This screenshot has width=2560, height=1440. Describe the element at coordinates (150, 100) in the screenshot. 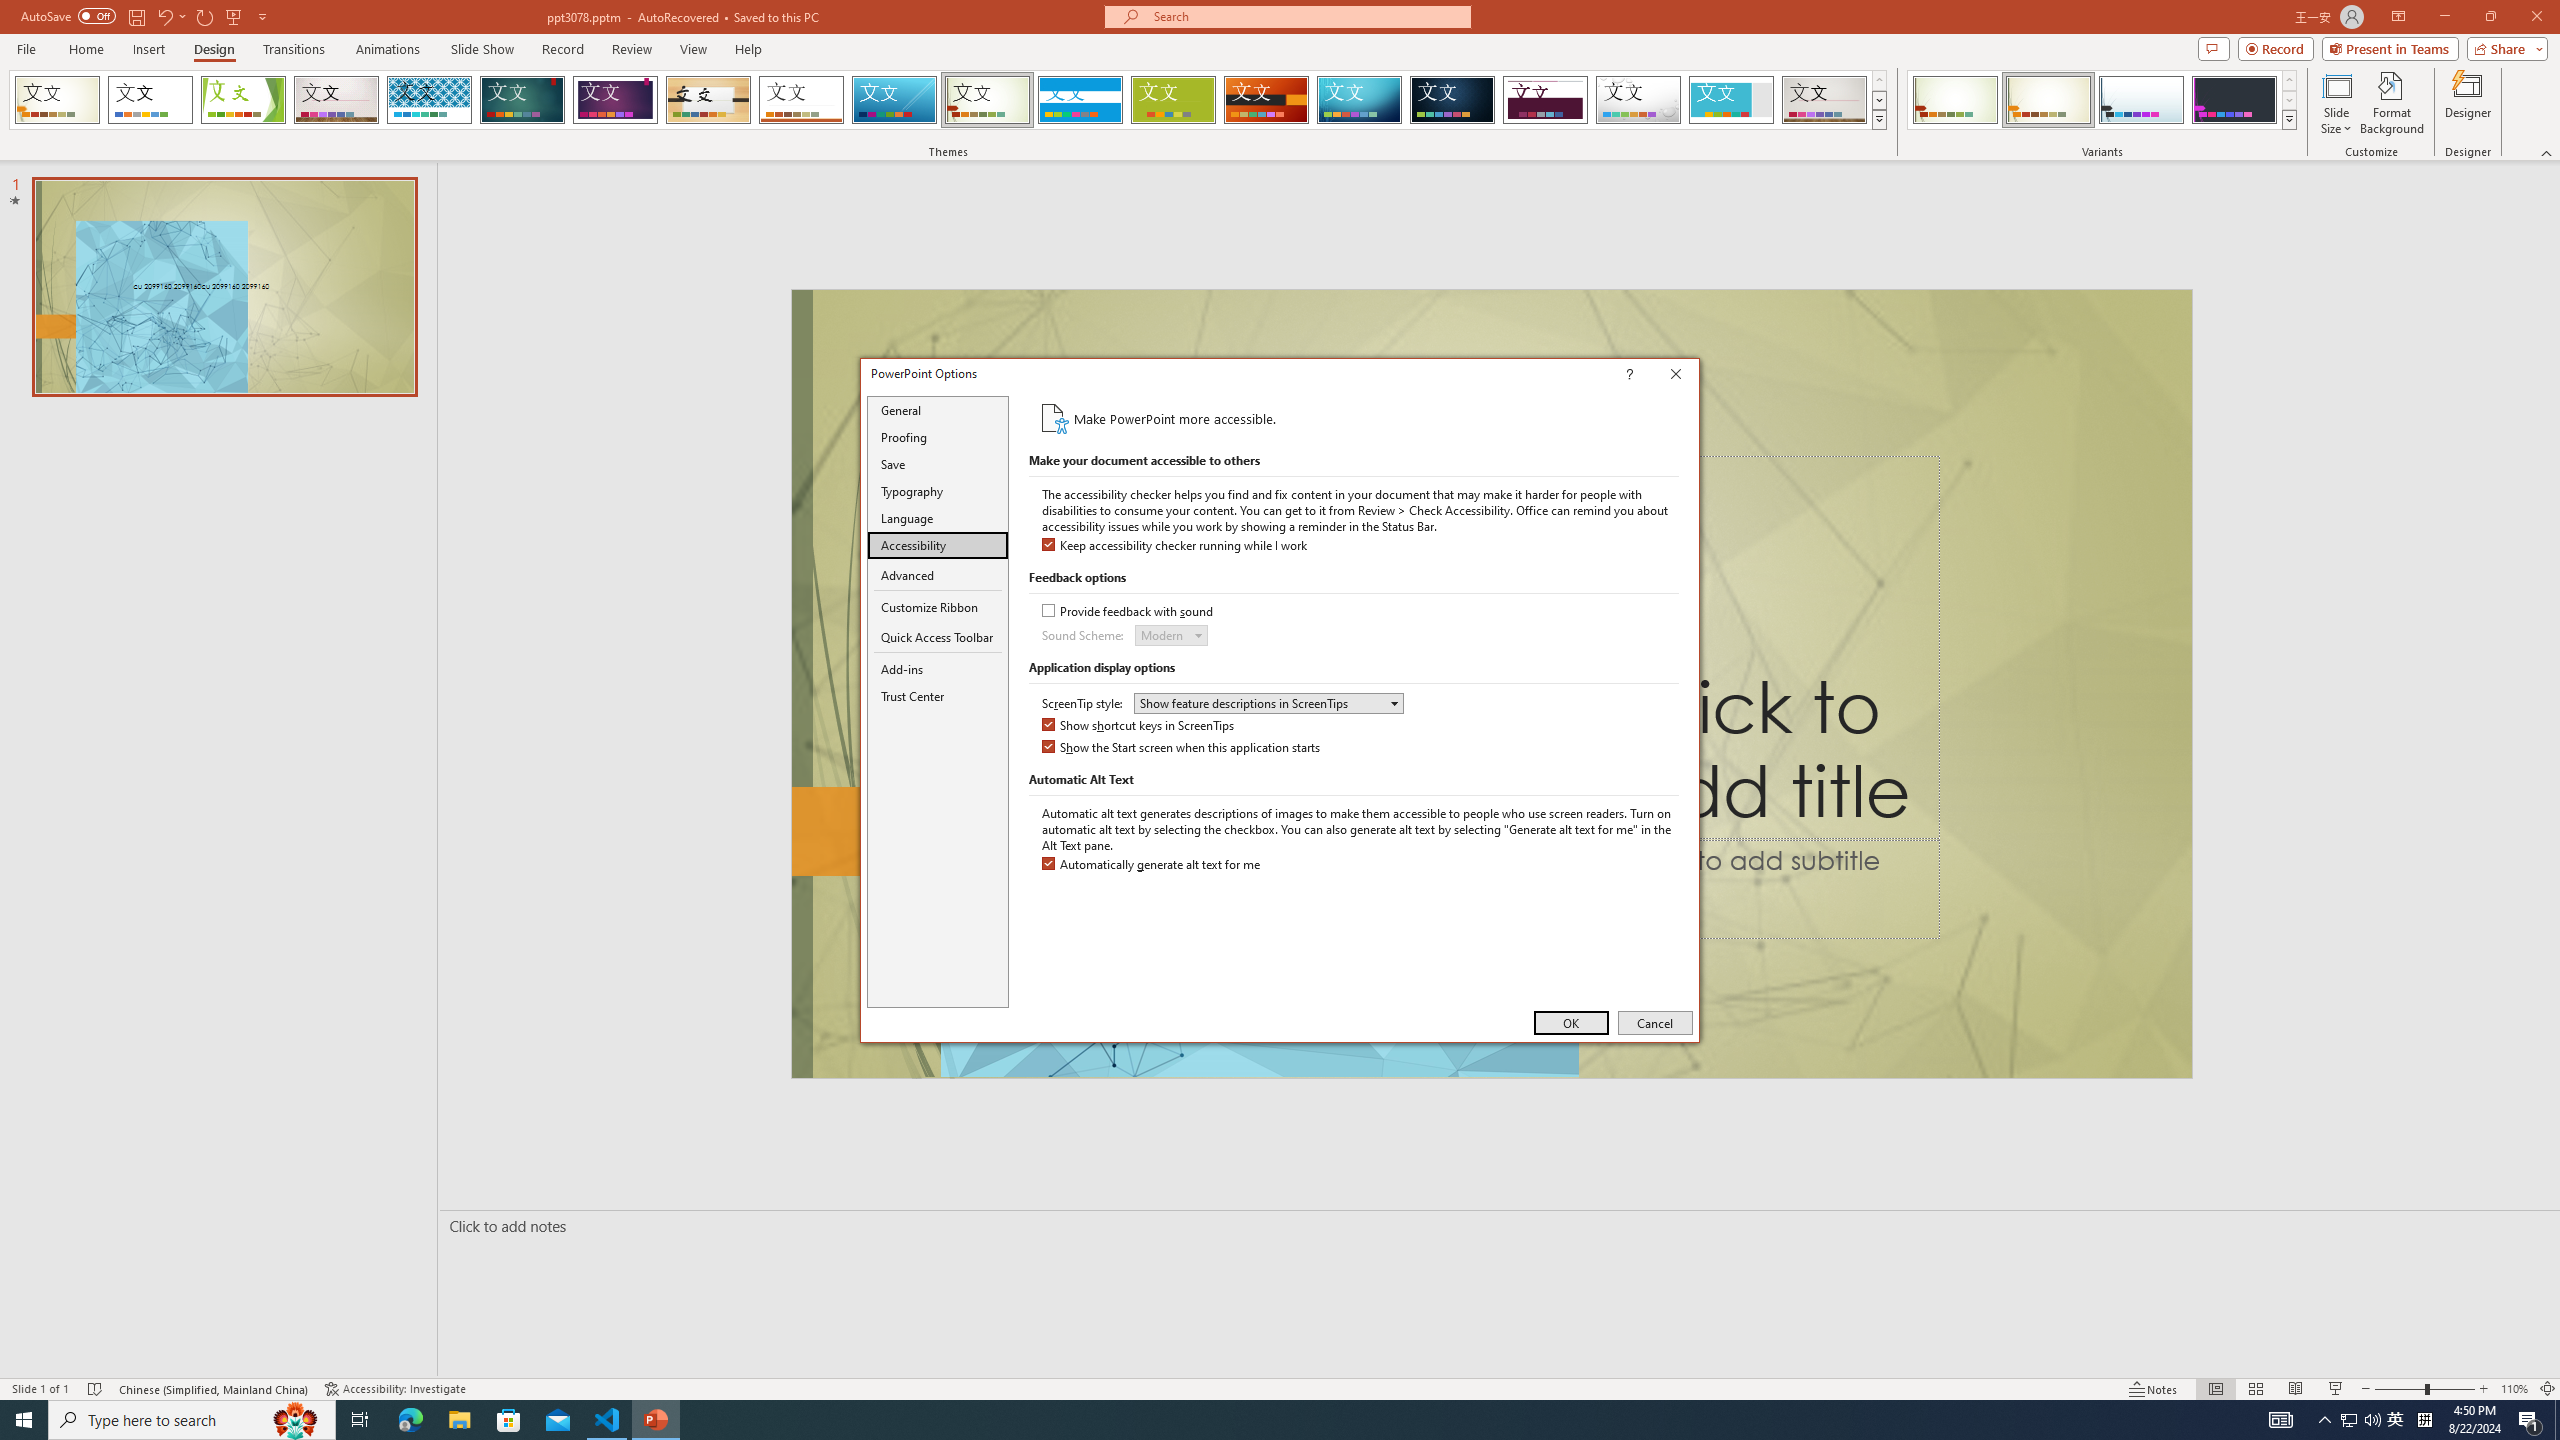

I see `Office Theme` at that location.